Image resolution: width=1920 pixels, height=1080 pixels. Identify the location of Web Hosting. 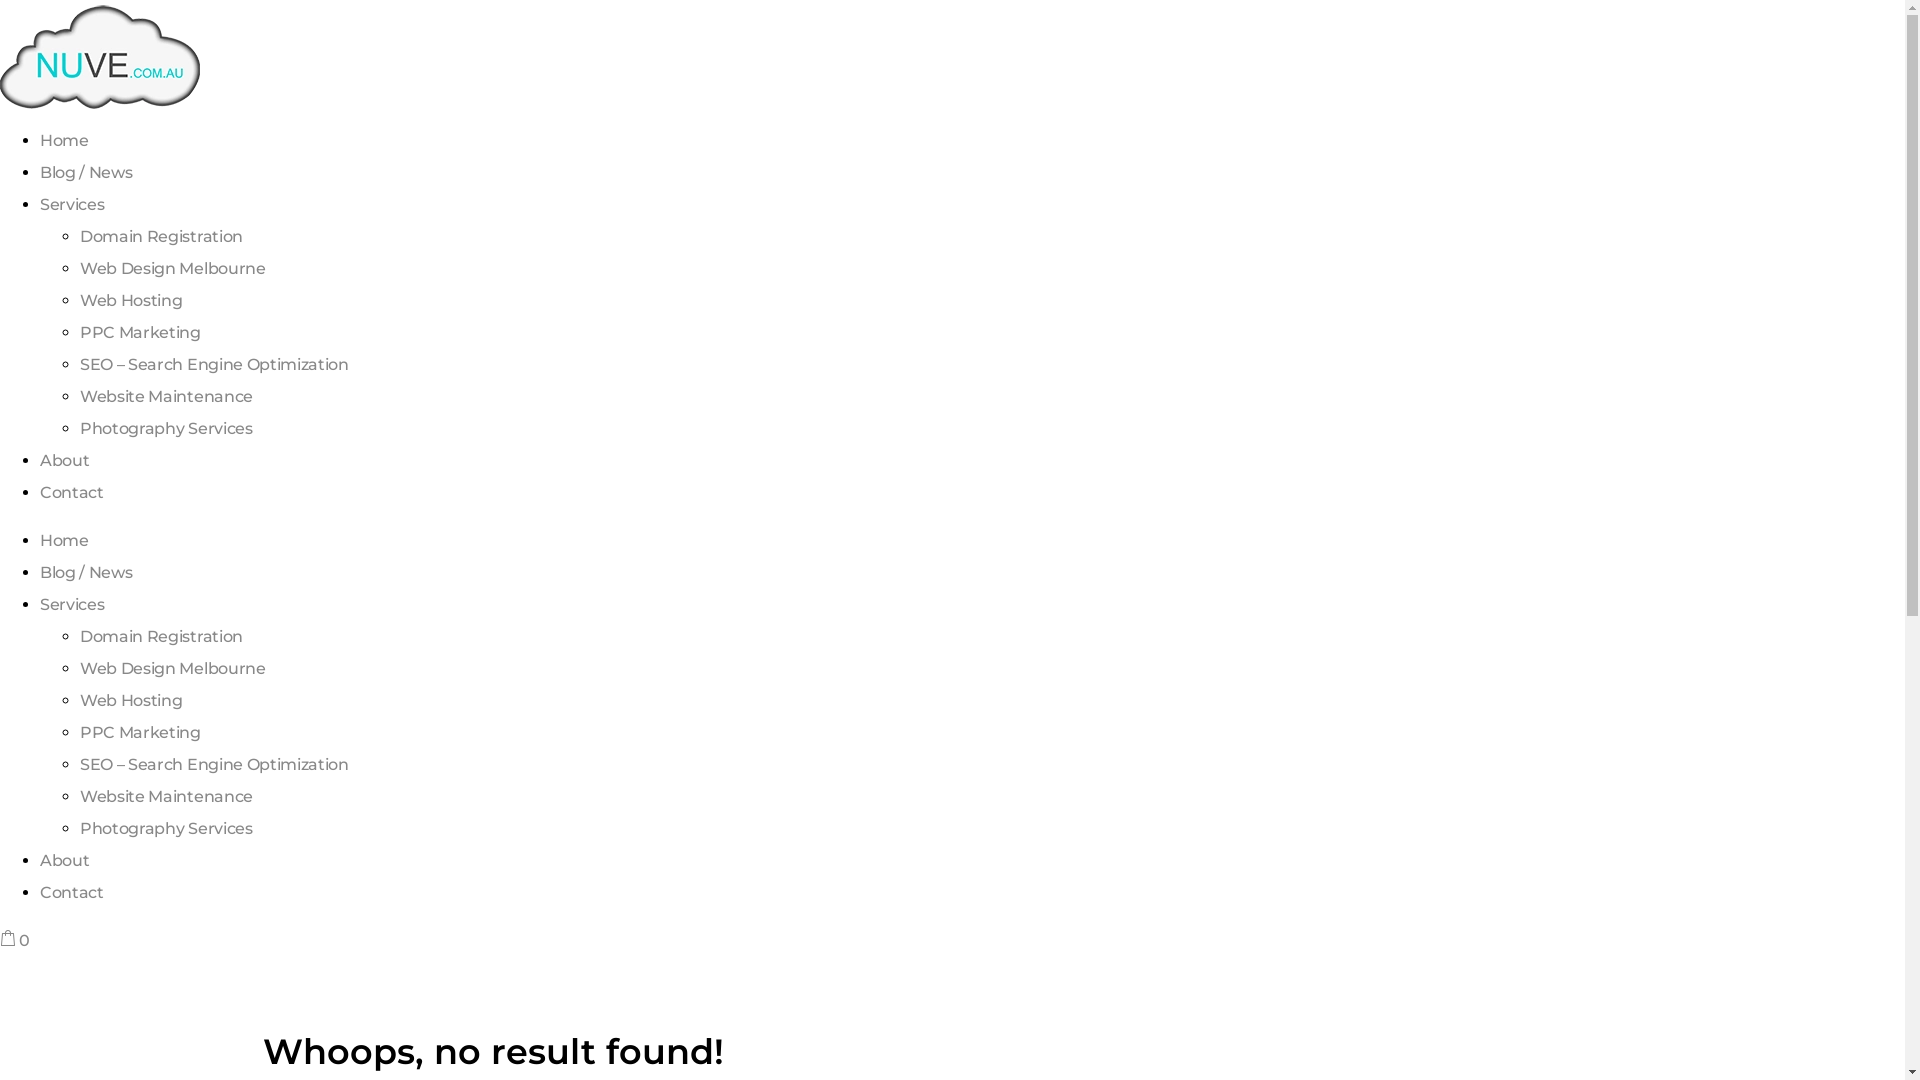
(131, 300).